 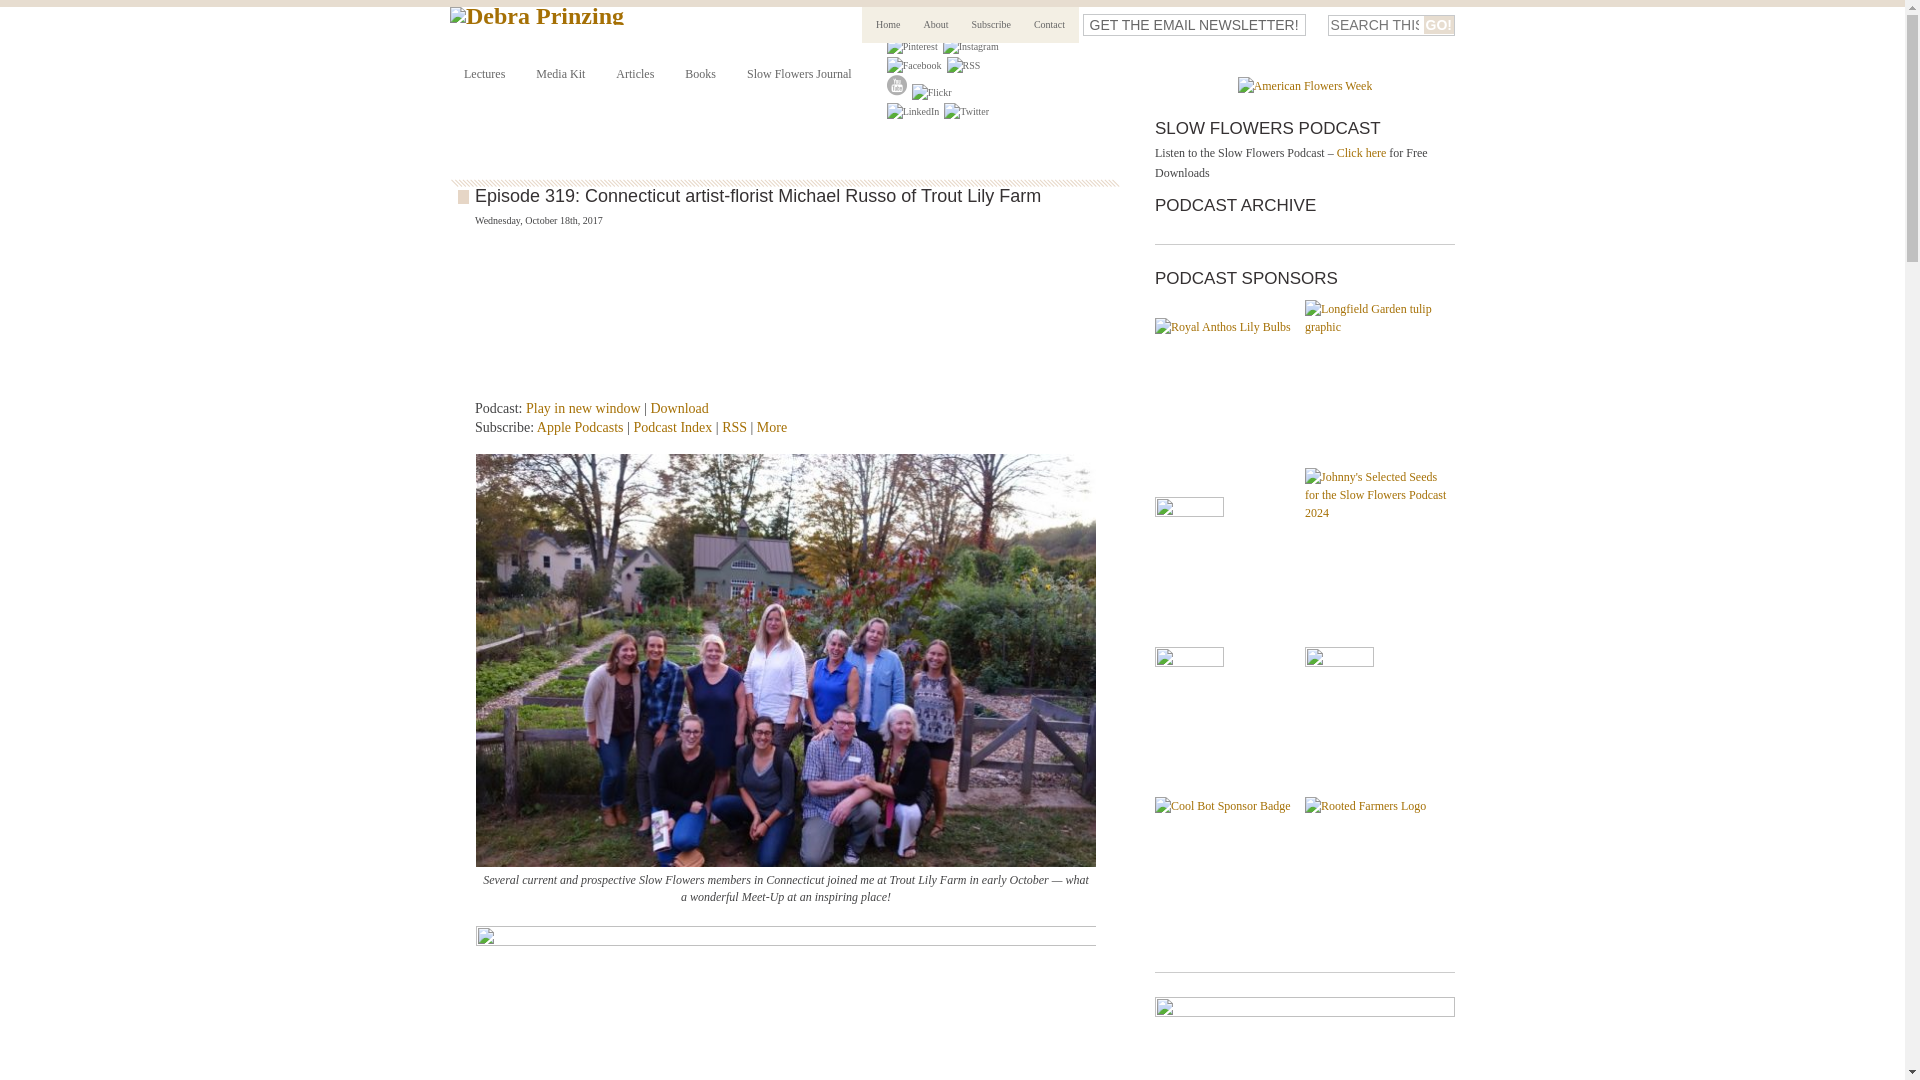 I want to click on Slow Flowers Journal, so click(x=798, y=74).